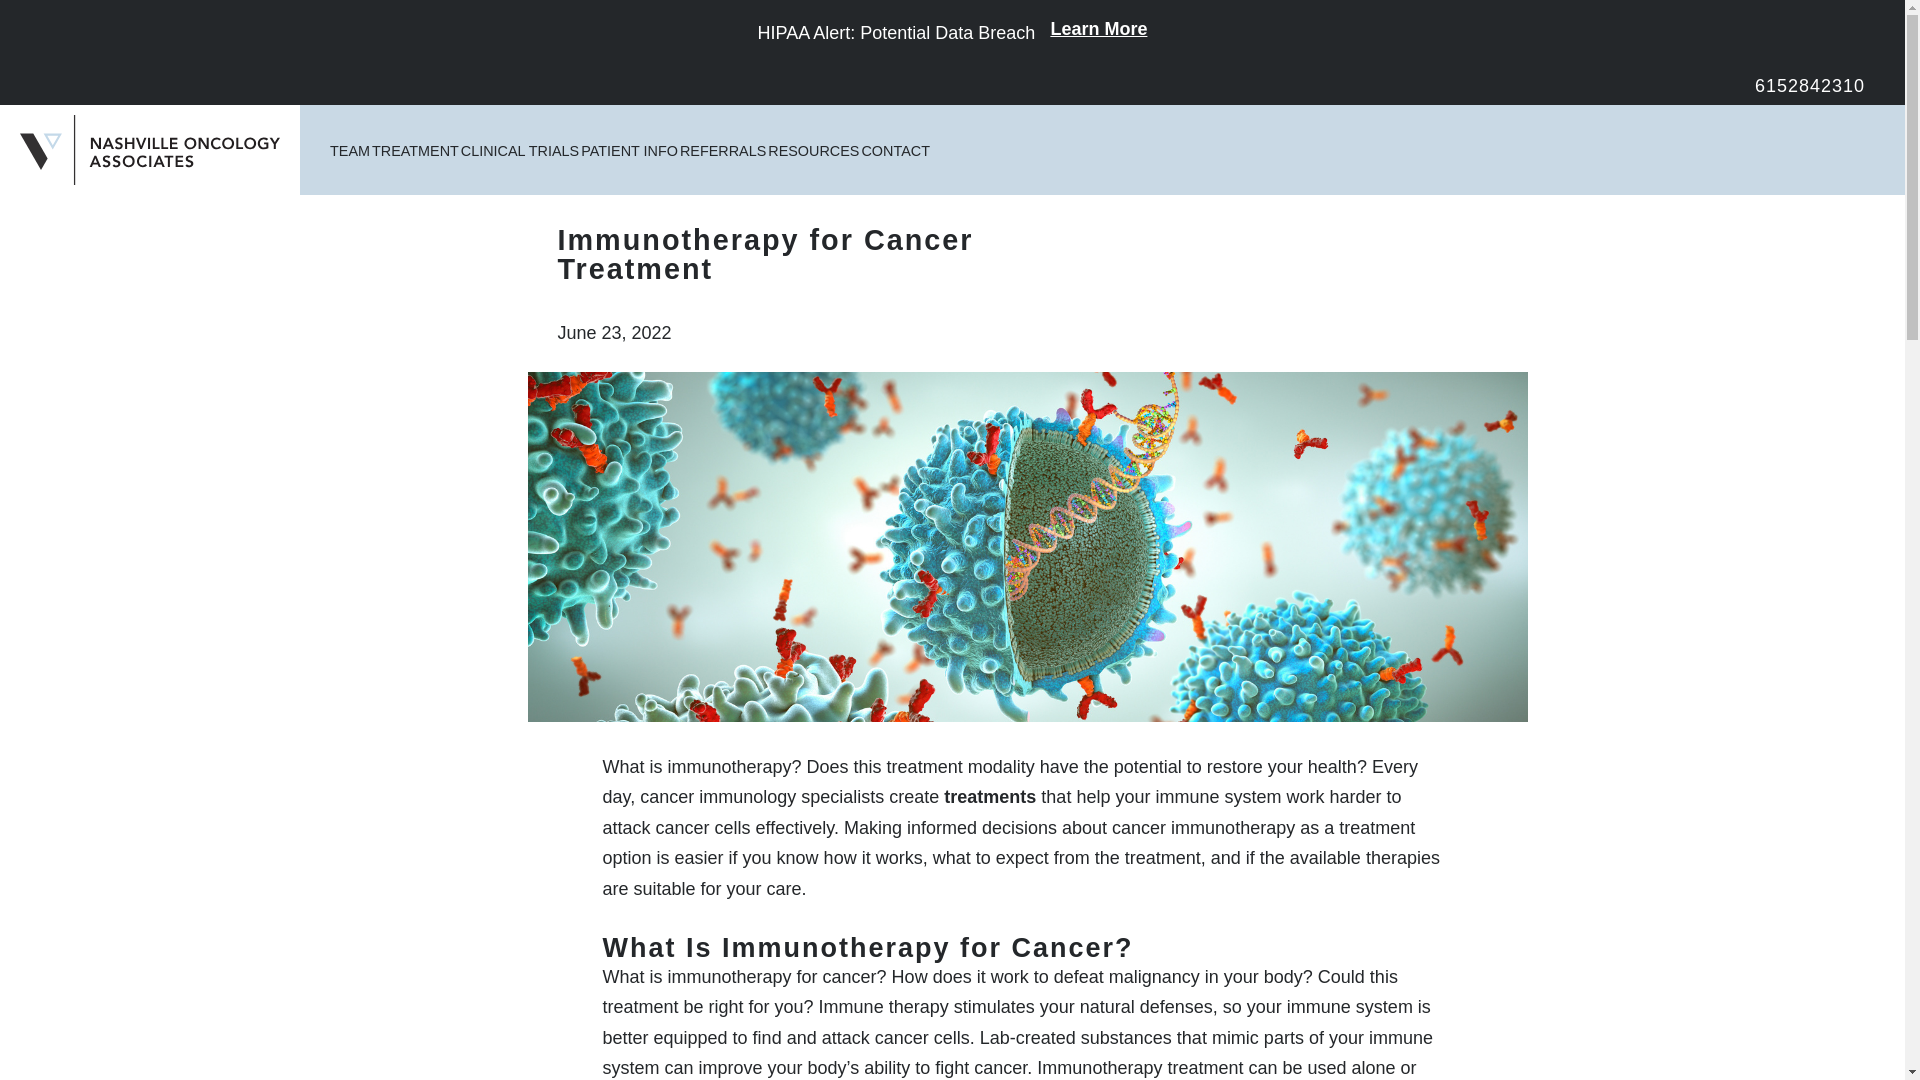 The height and width of the screenshot is (1080, 1920). I want to click on TREATMENT, so click(415, 150).